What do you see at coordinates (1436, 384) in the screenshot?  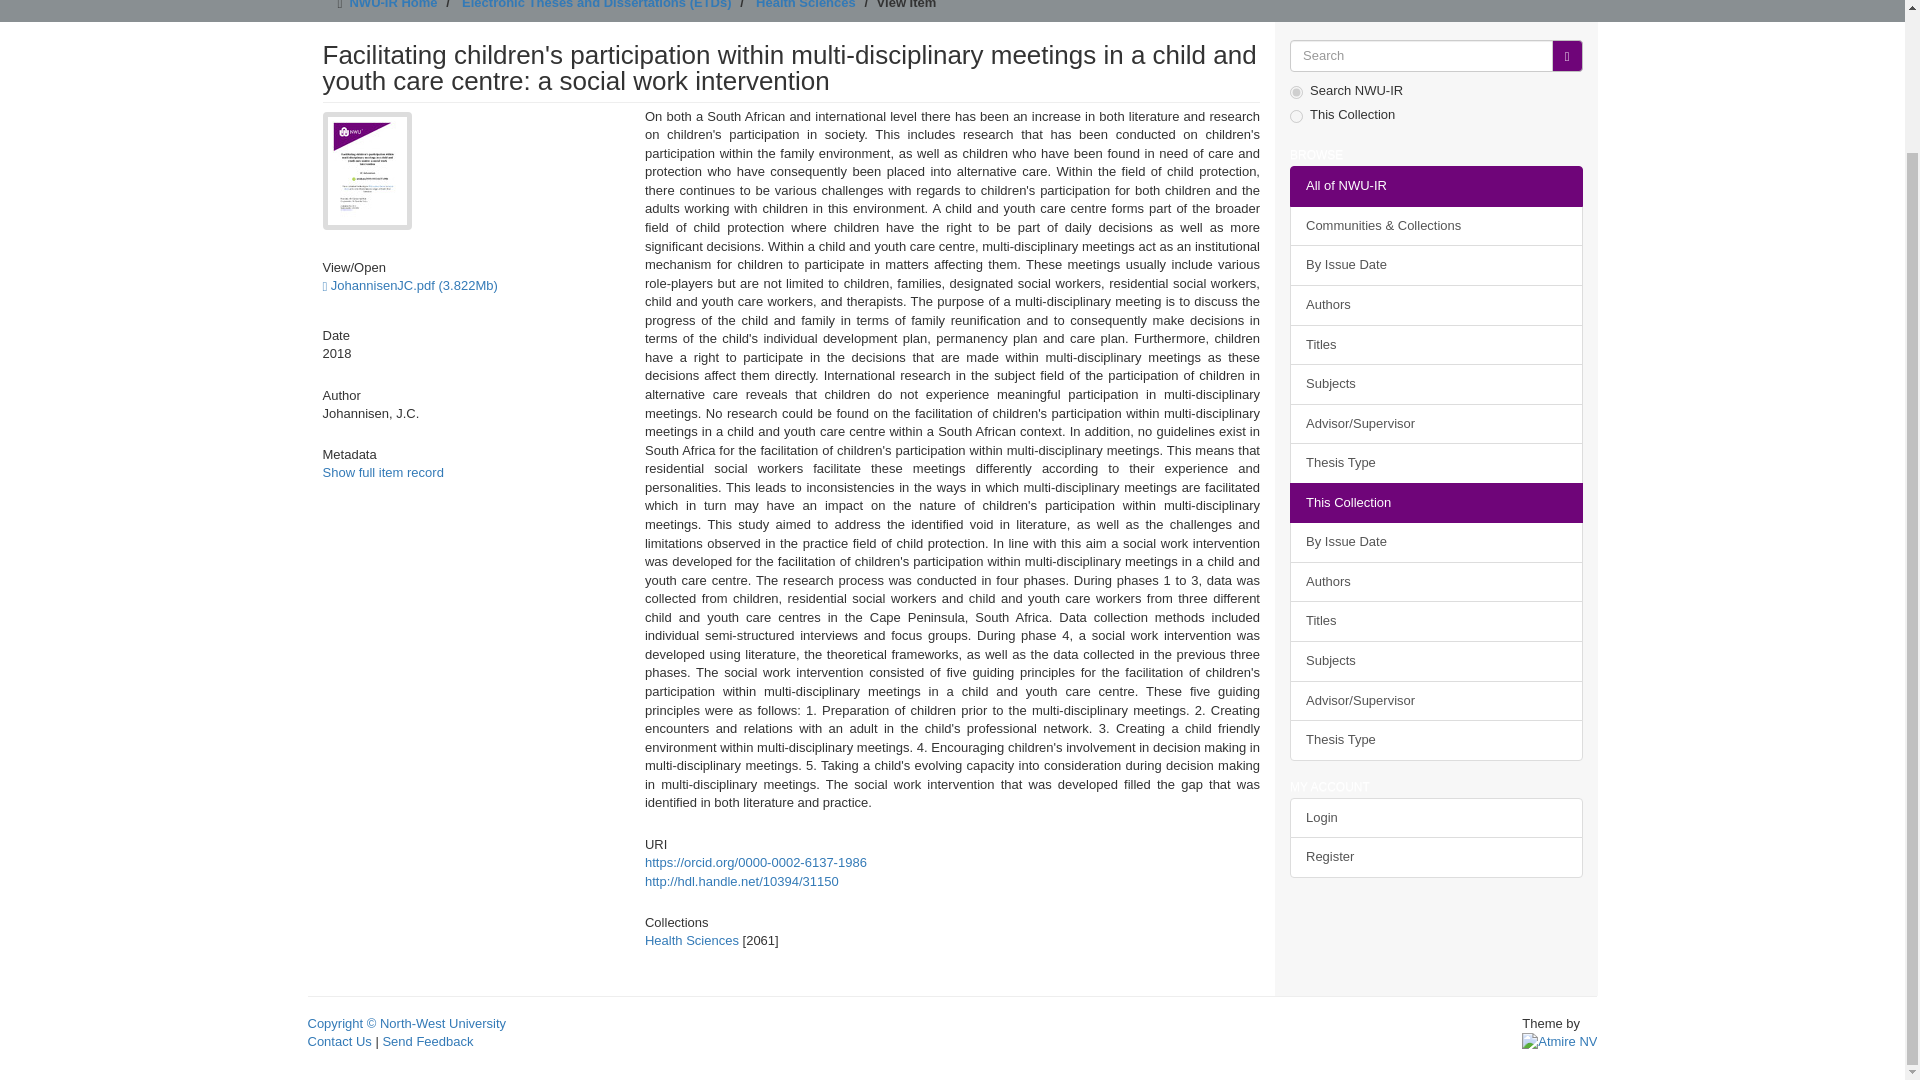 I see `Subjects` at bounding box center [1436, 384].